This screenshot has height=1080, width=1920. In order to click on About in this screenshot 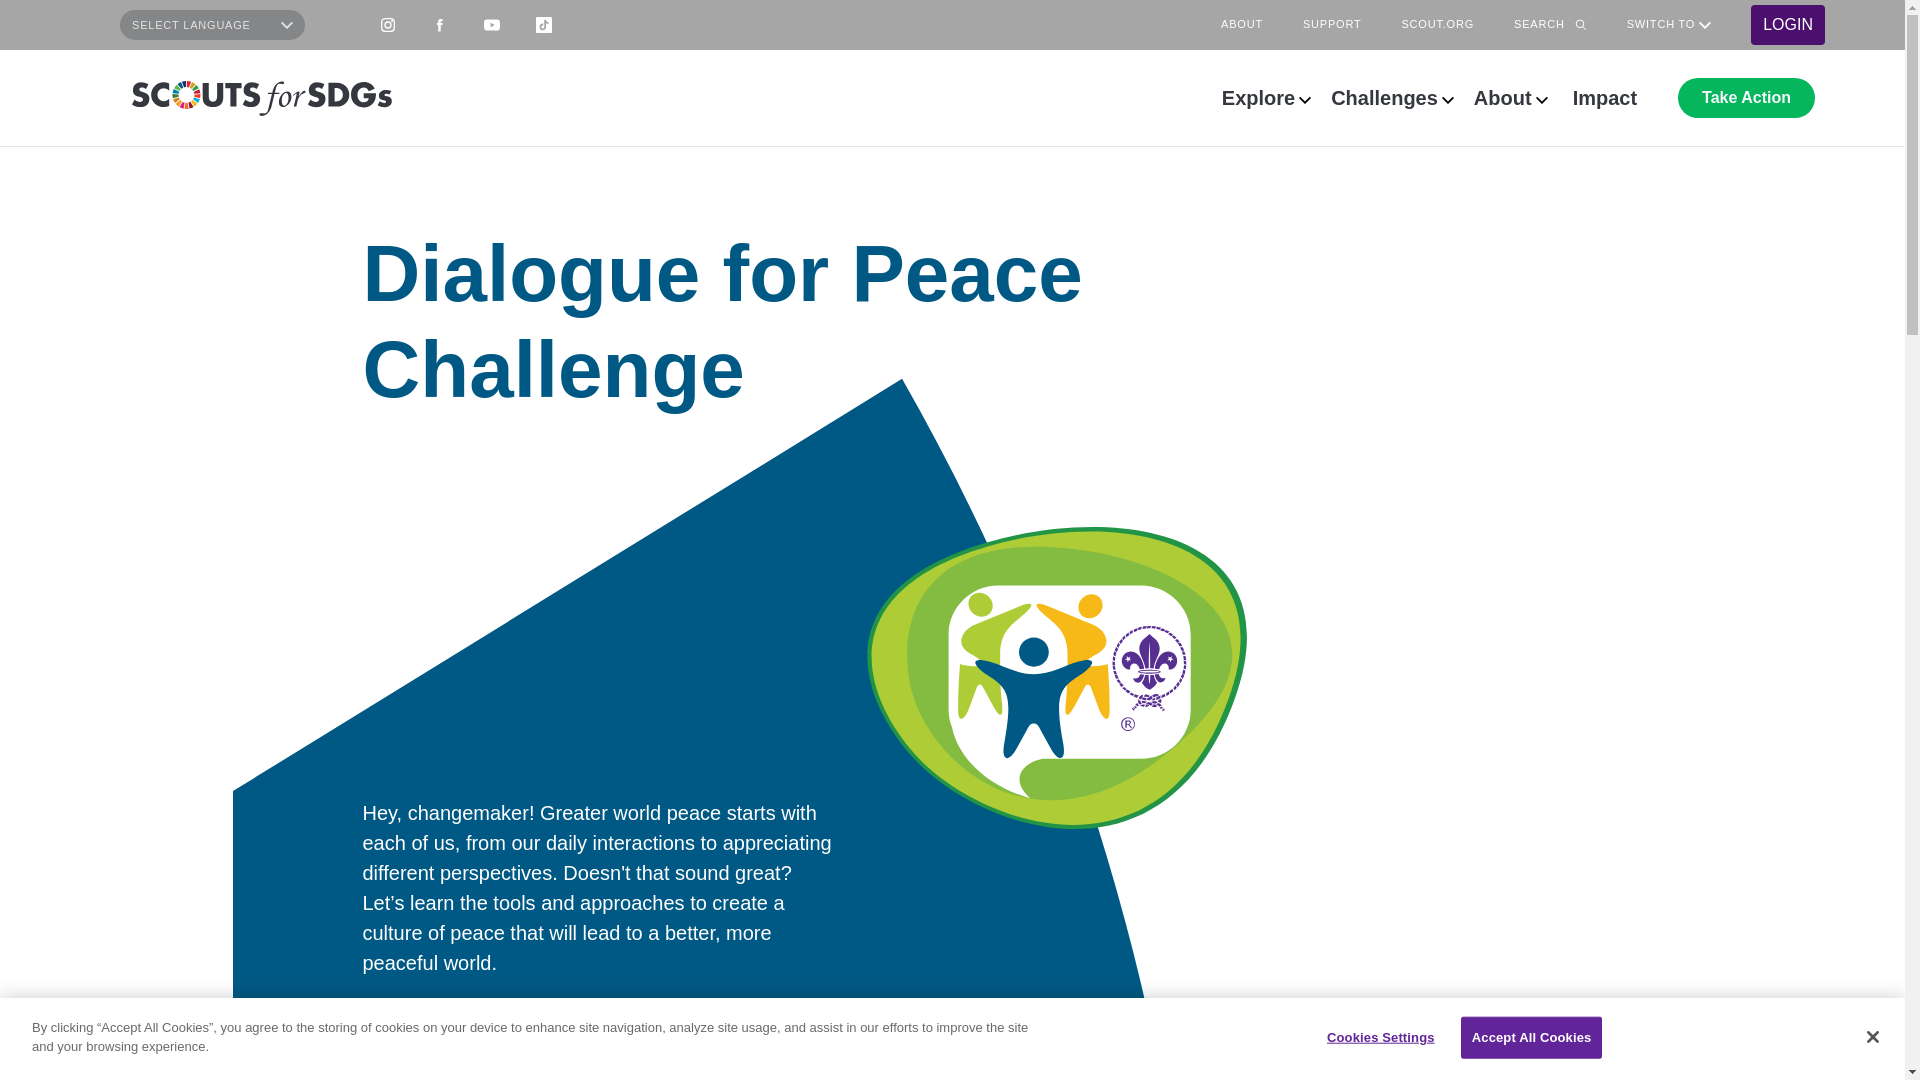, I will do `click(1510, 98)`.